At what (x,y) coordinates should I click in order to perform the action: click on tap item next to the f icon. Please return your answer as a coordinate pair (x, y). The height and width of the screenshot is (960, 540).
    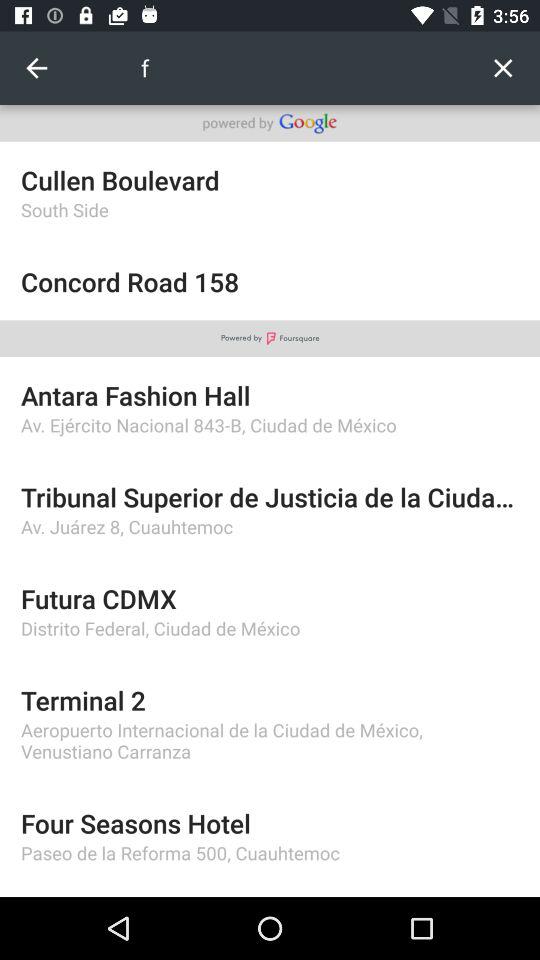
    Looking at the image, I should click on (36, 68).